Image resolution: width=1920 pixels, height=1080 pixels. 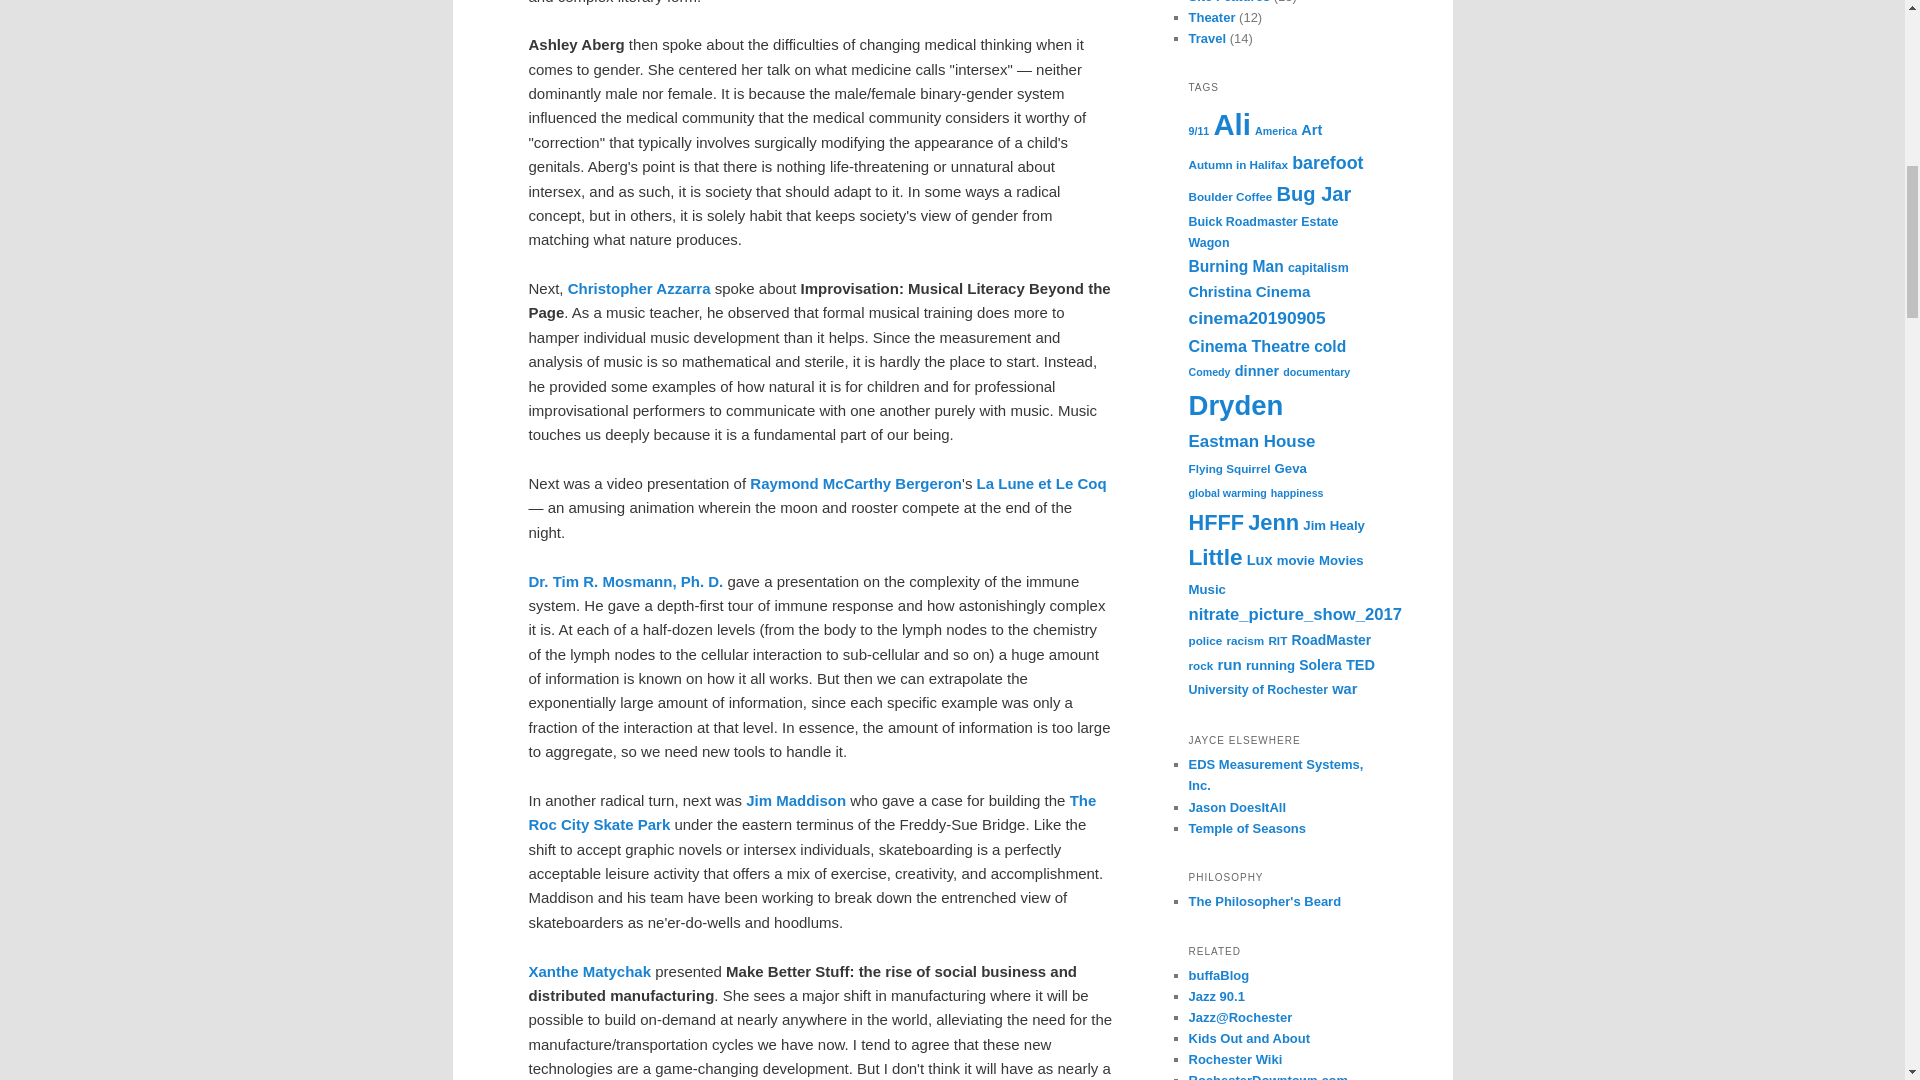 I want to click on Xanthe Matychak, so click(x=589, y=971).